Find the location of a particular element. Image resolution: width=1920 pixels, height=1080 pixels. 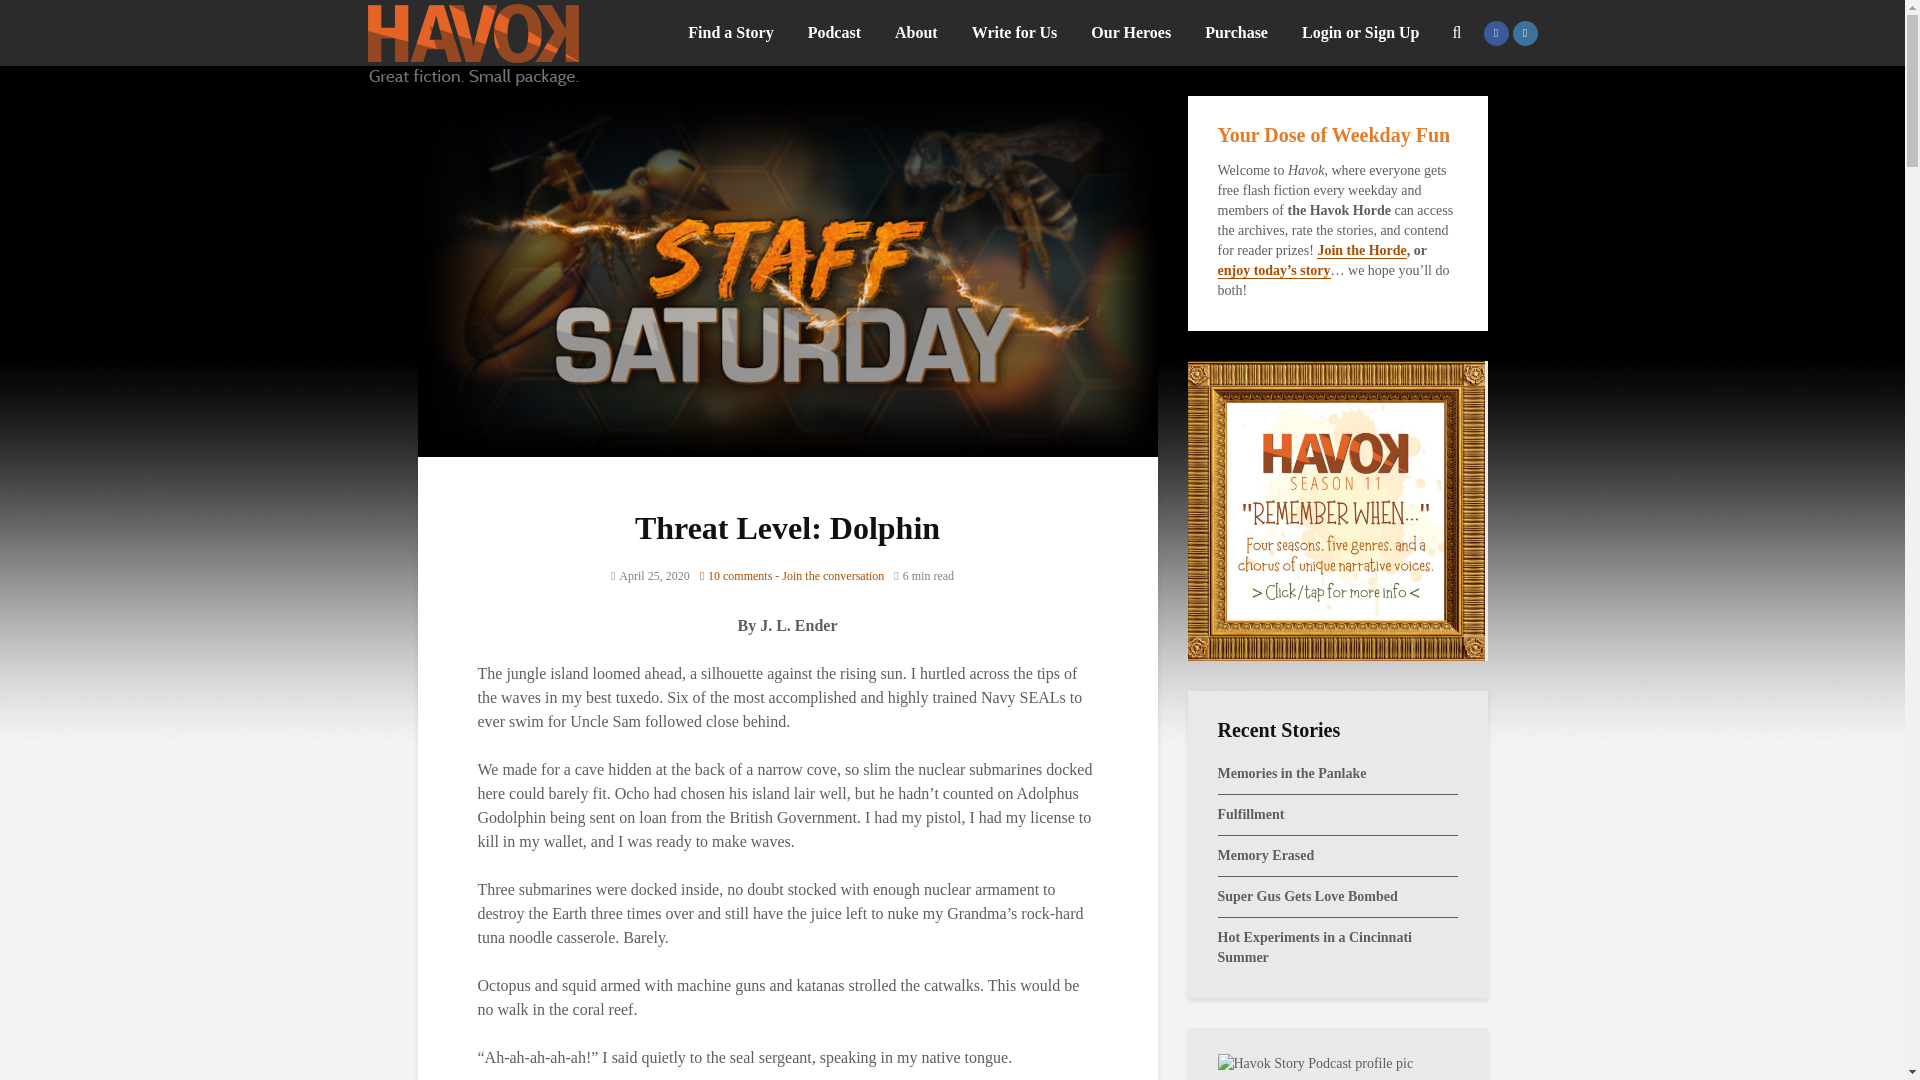

About is located at coordinates (916, 32).